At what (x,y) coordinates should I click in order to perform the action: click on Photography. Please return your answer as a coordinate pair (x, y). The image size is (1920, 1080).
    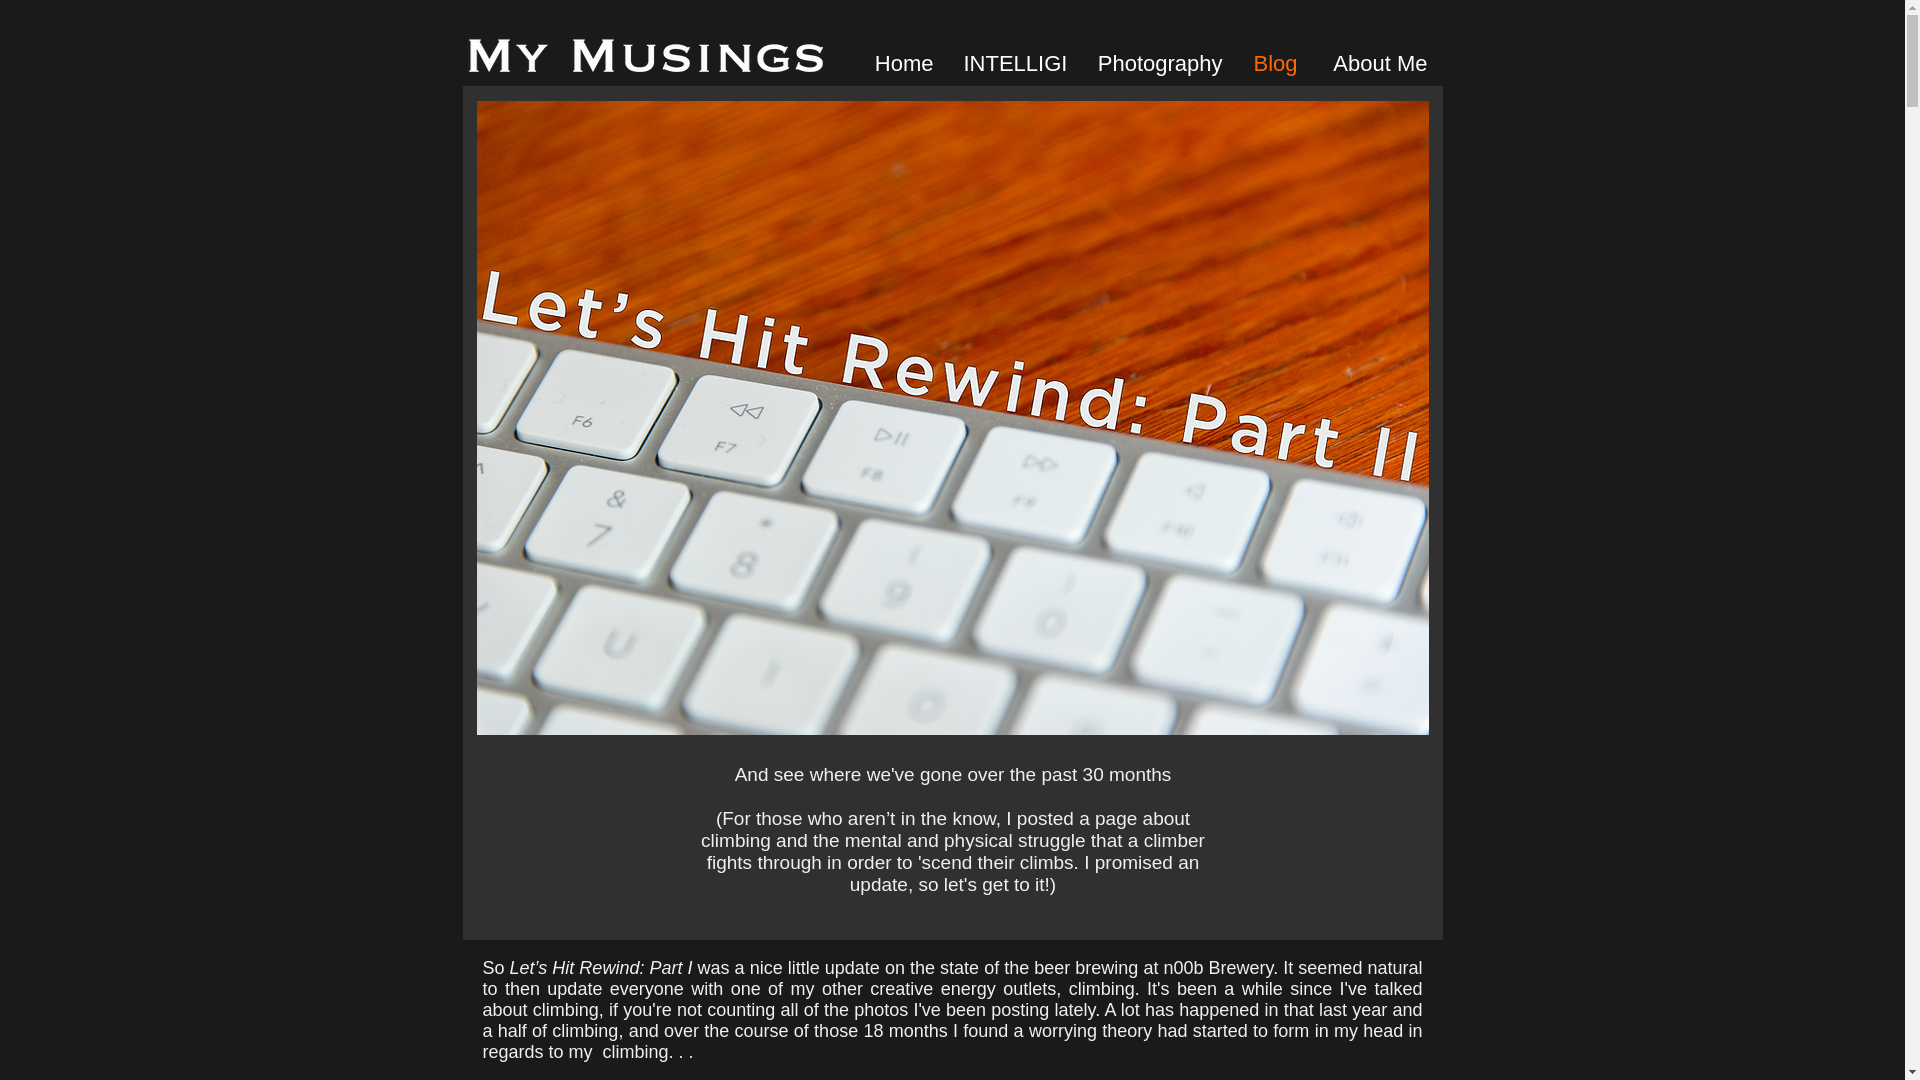
    Looking at the image, I should click on (1156, 63).